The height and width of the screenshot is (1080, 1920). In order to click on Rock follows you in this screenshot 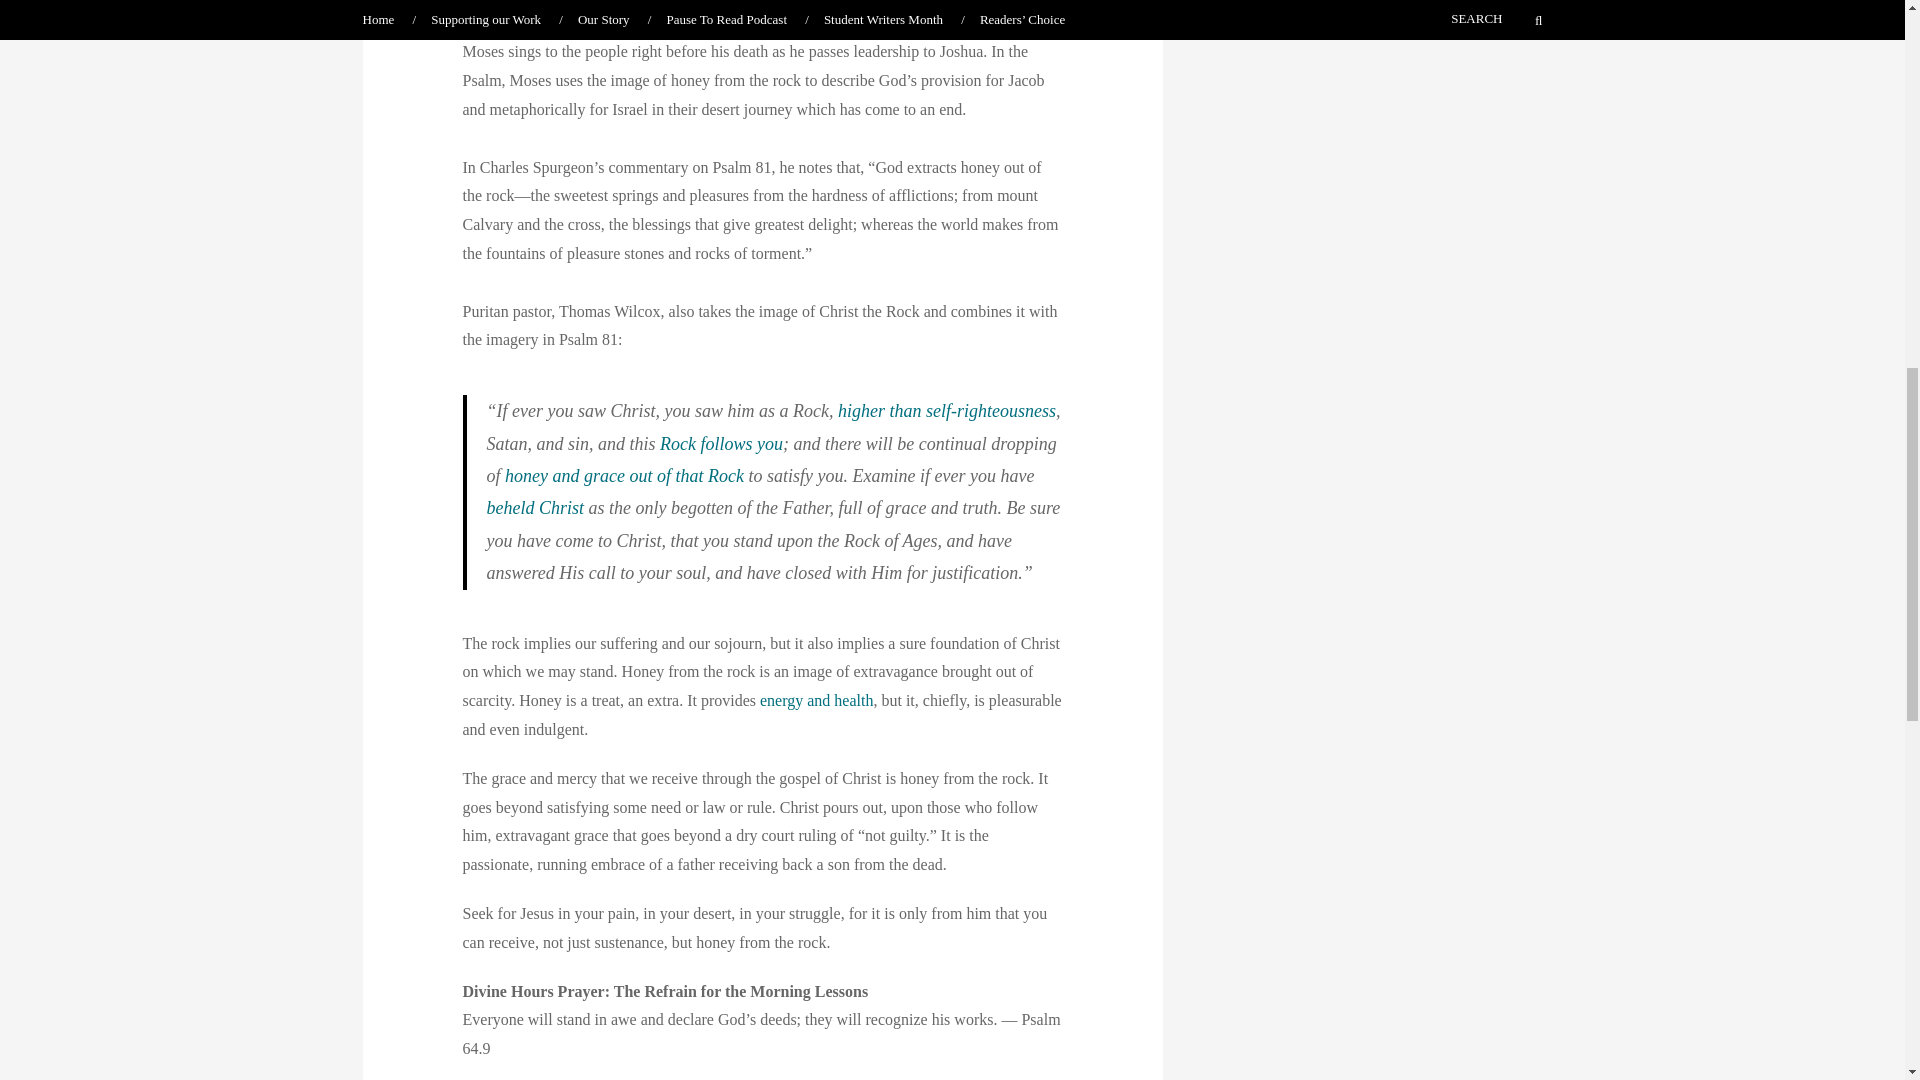, I will do `click(722, 444)`.